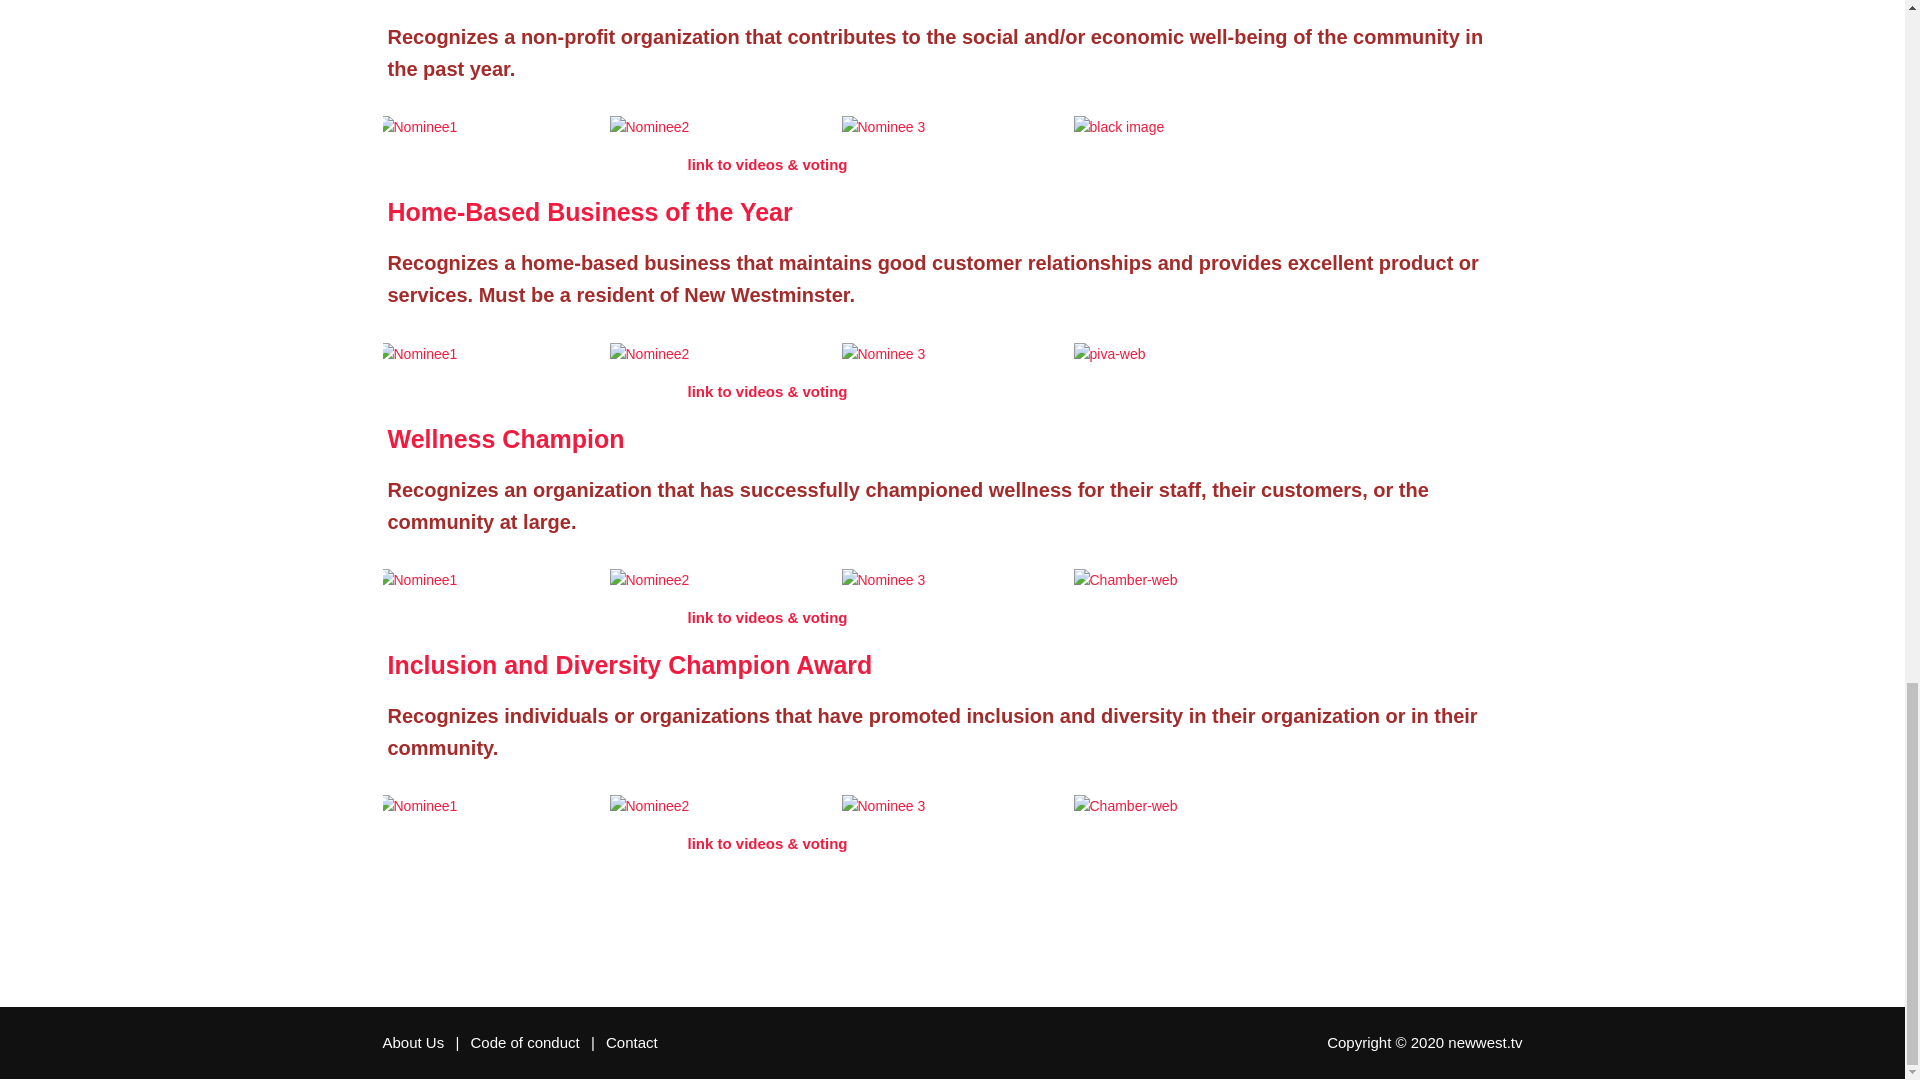  I want to click on Share to X, so click(976, 904).